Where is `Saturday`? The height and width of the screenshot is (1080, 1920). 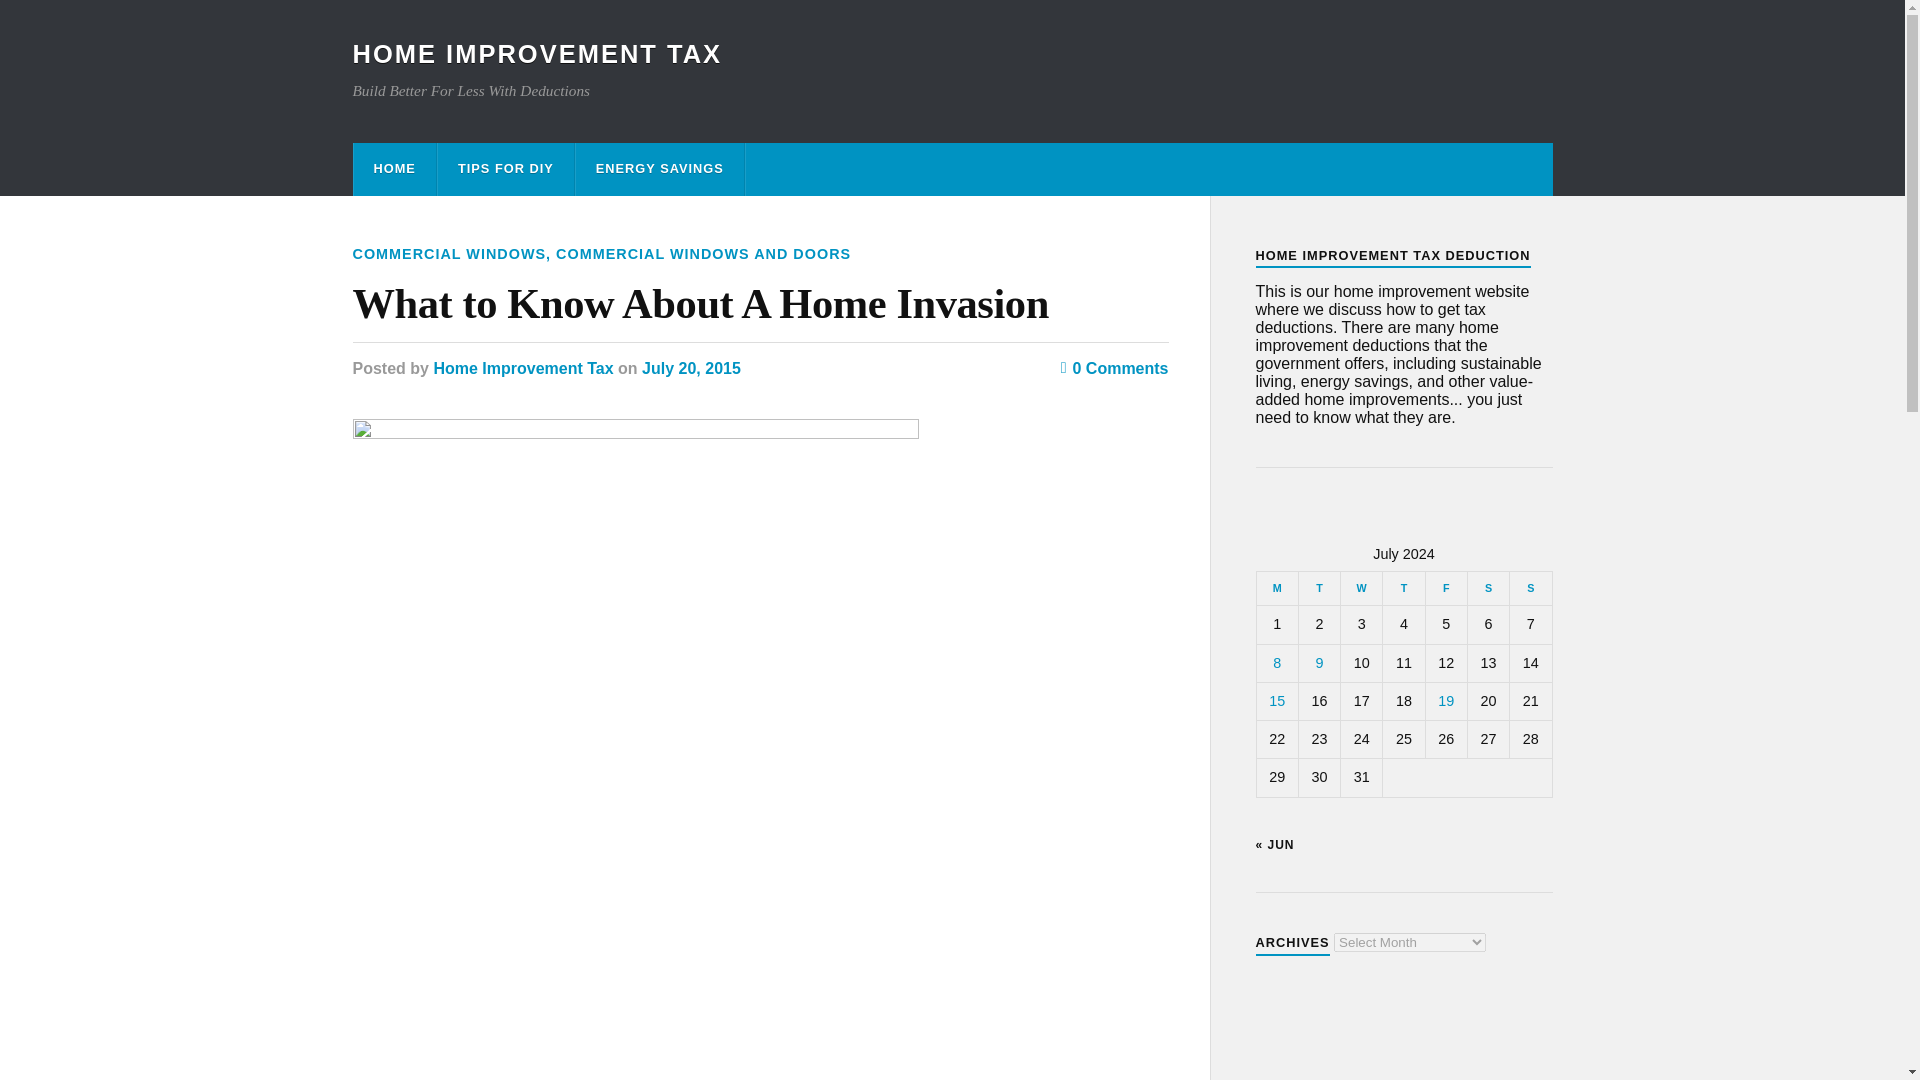 Saturday is located at coordinates (1488, 588).